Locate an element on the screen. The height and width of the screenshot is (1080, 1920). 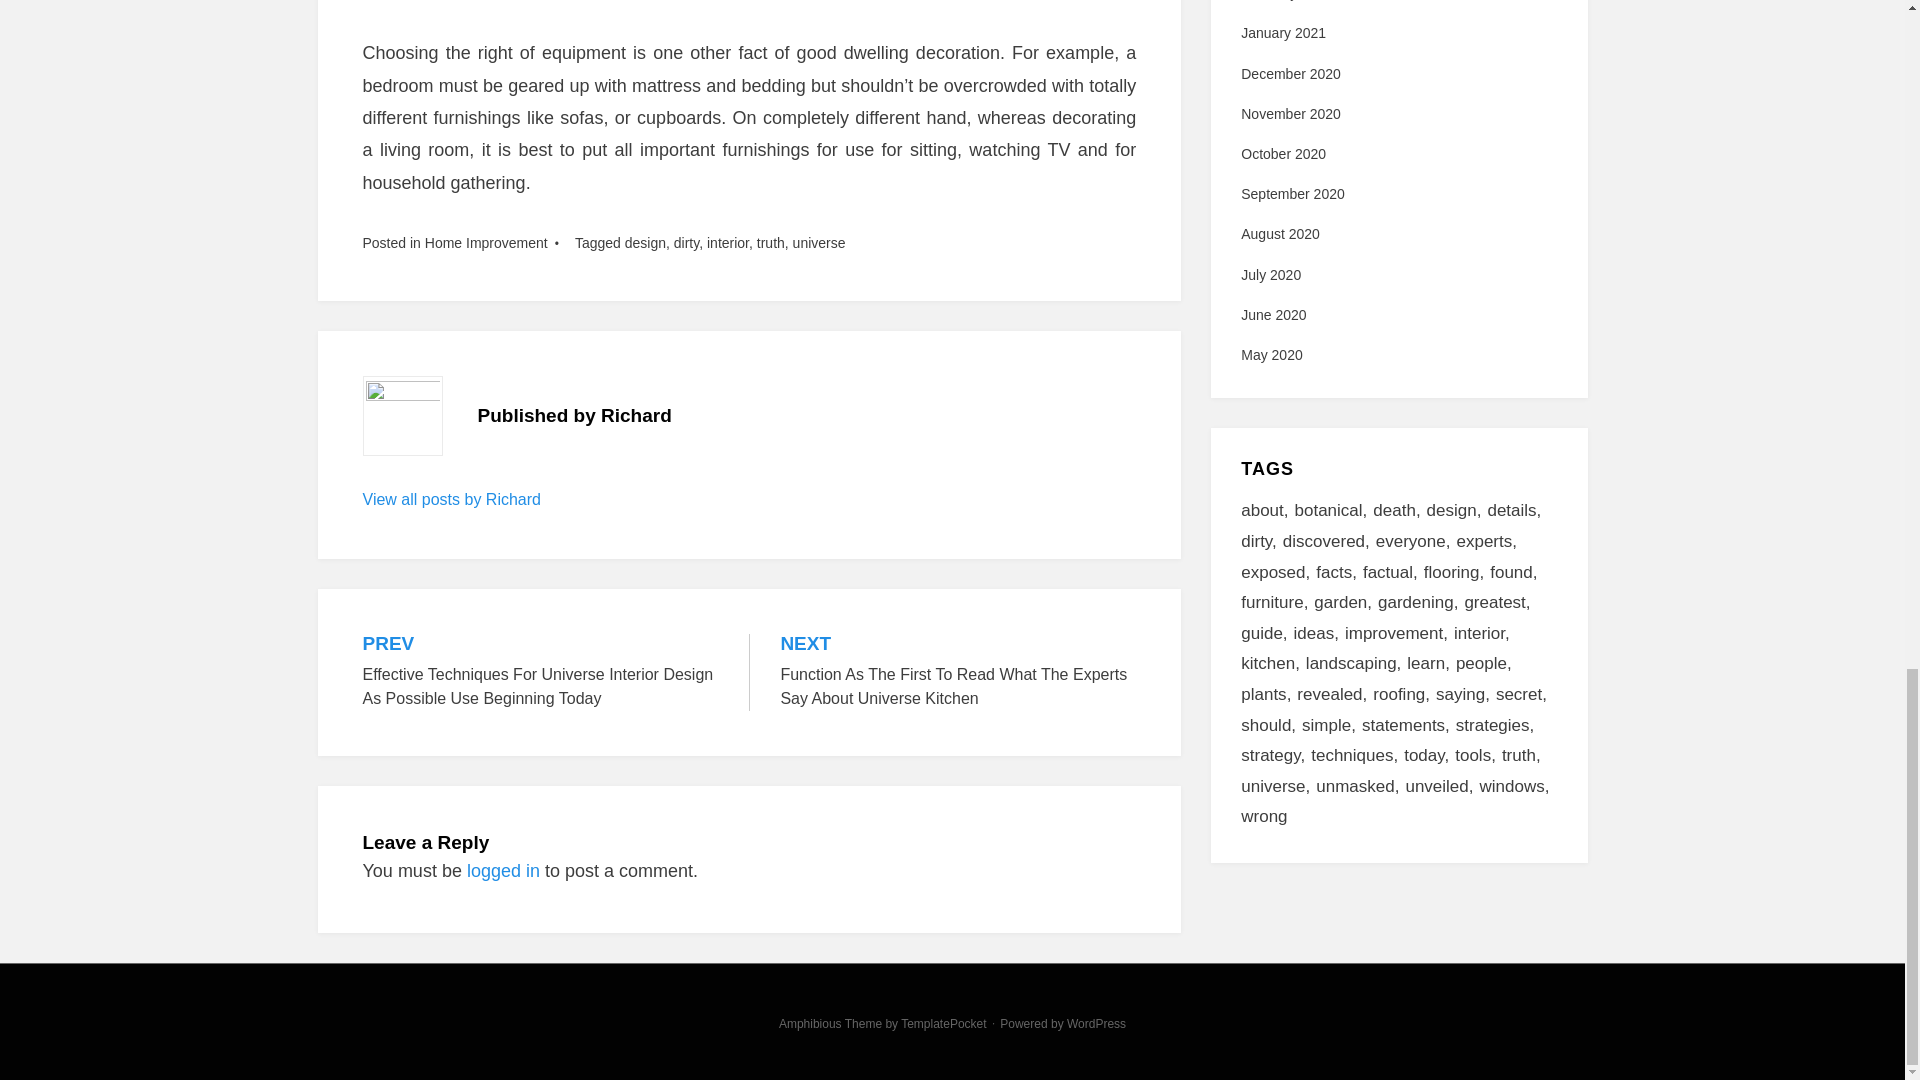
Home Improvement is located at coordinates (486, 242).